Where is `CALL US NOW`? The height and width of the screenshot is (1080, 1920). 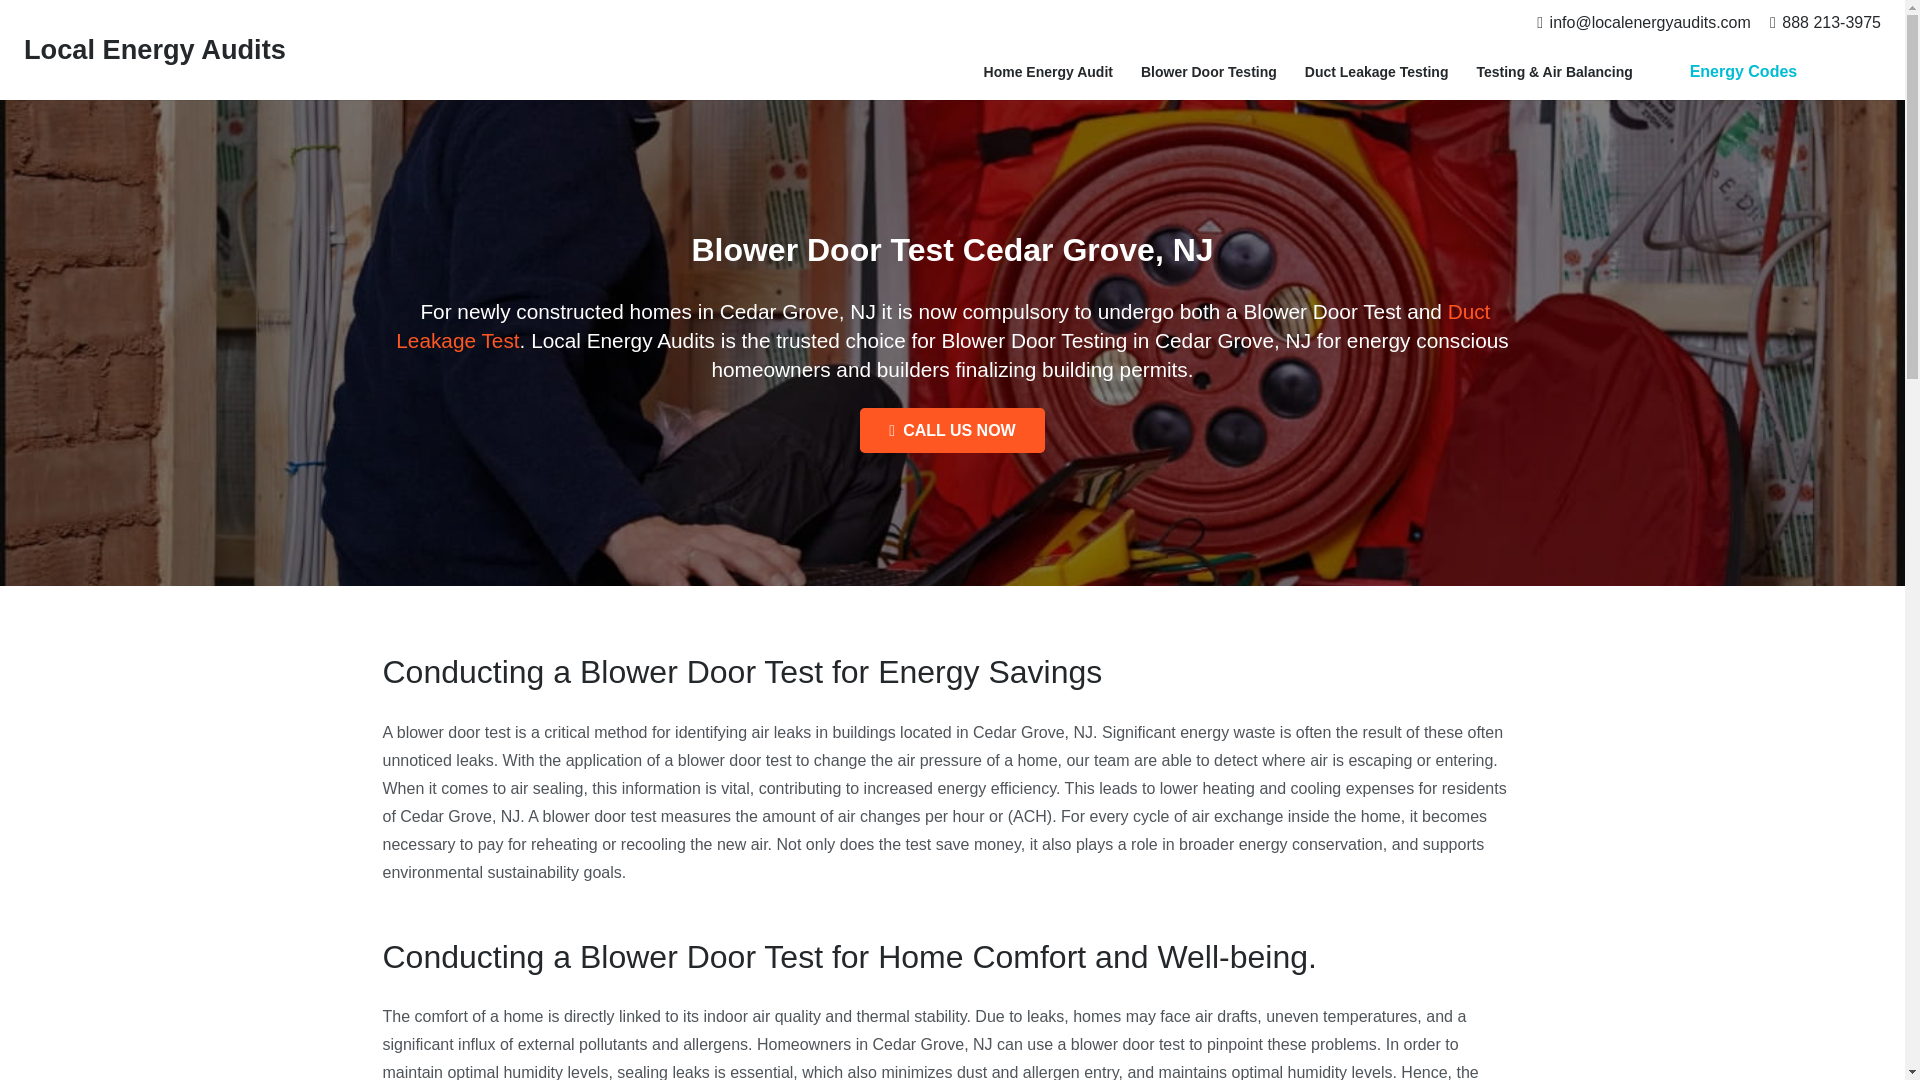
CALL US NOW is located at coordinates (952, 430).